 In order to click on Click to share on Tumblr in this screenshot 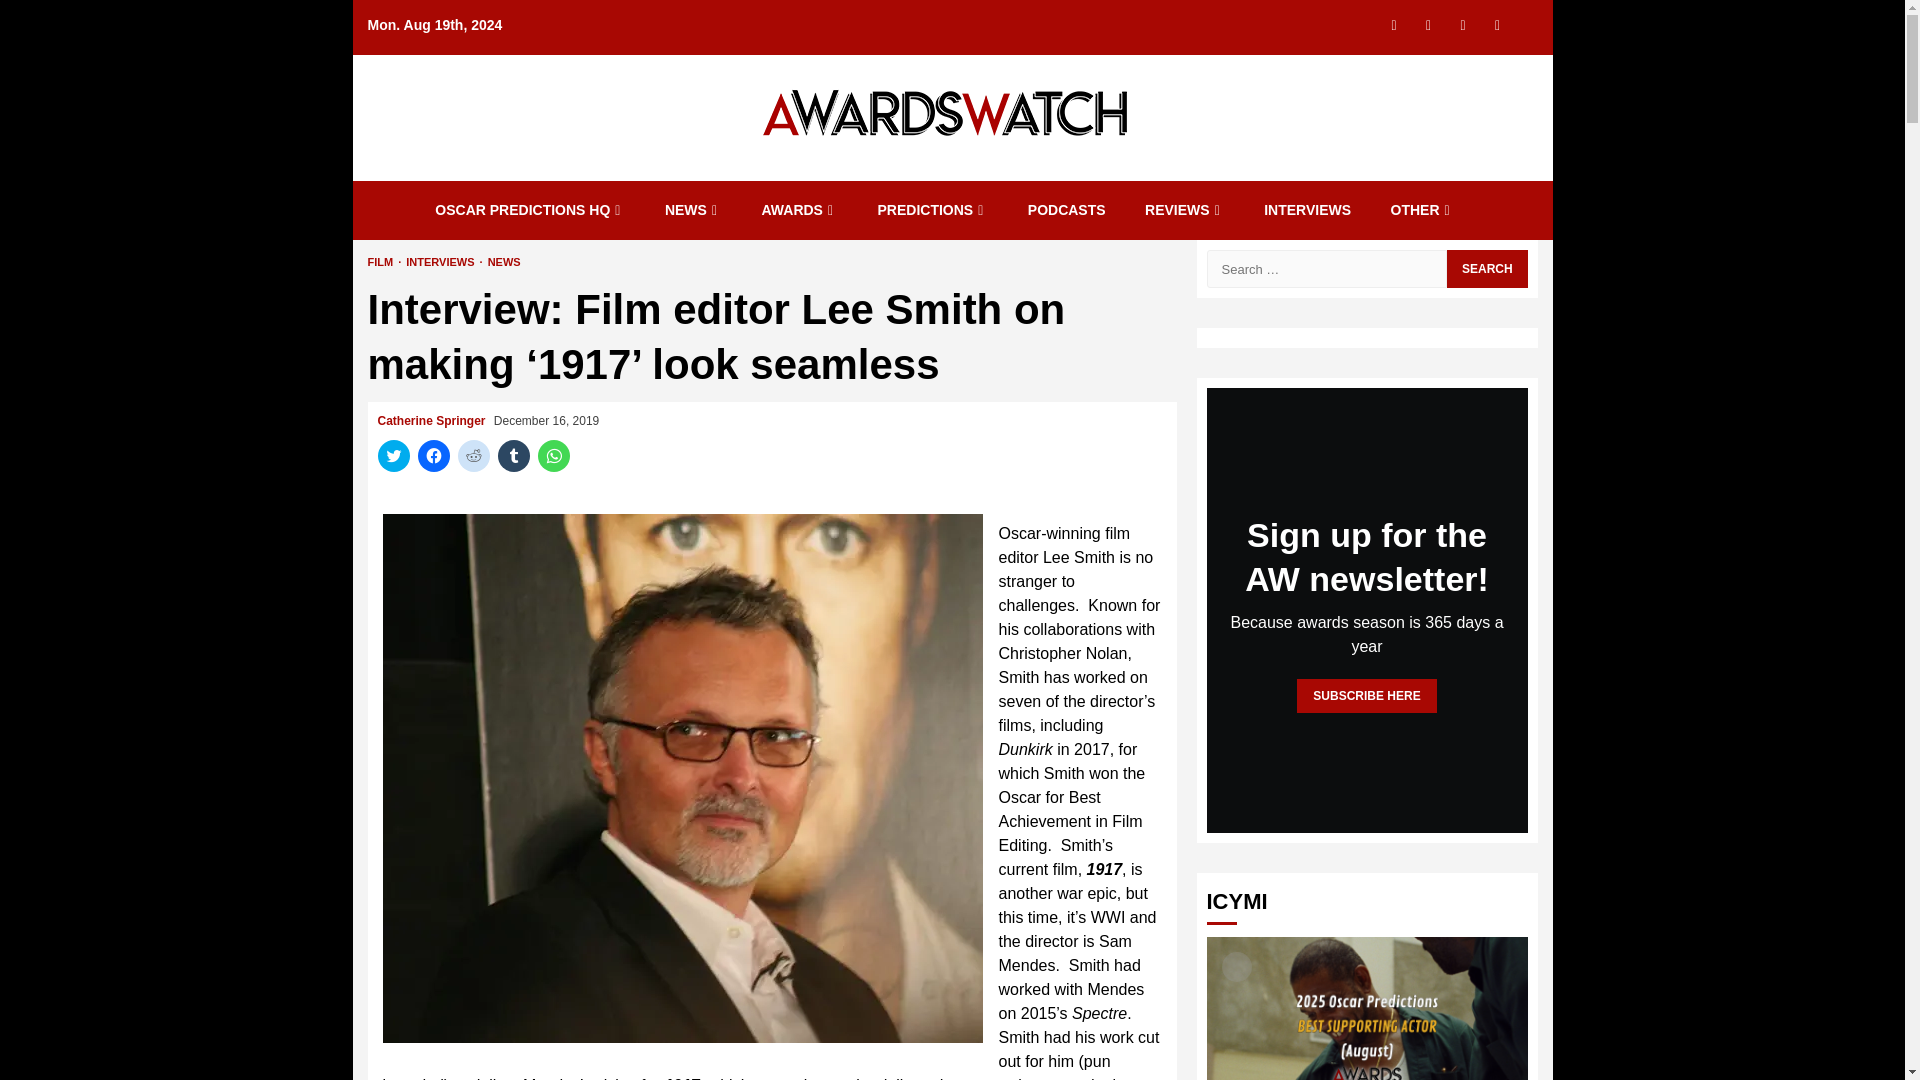, I will do `click(513, 455)`.